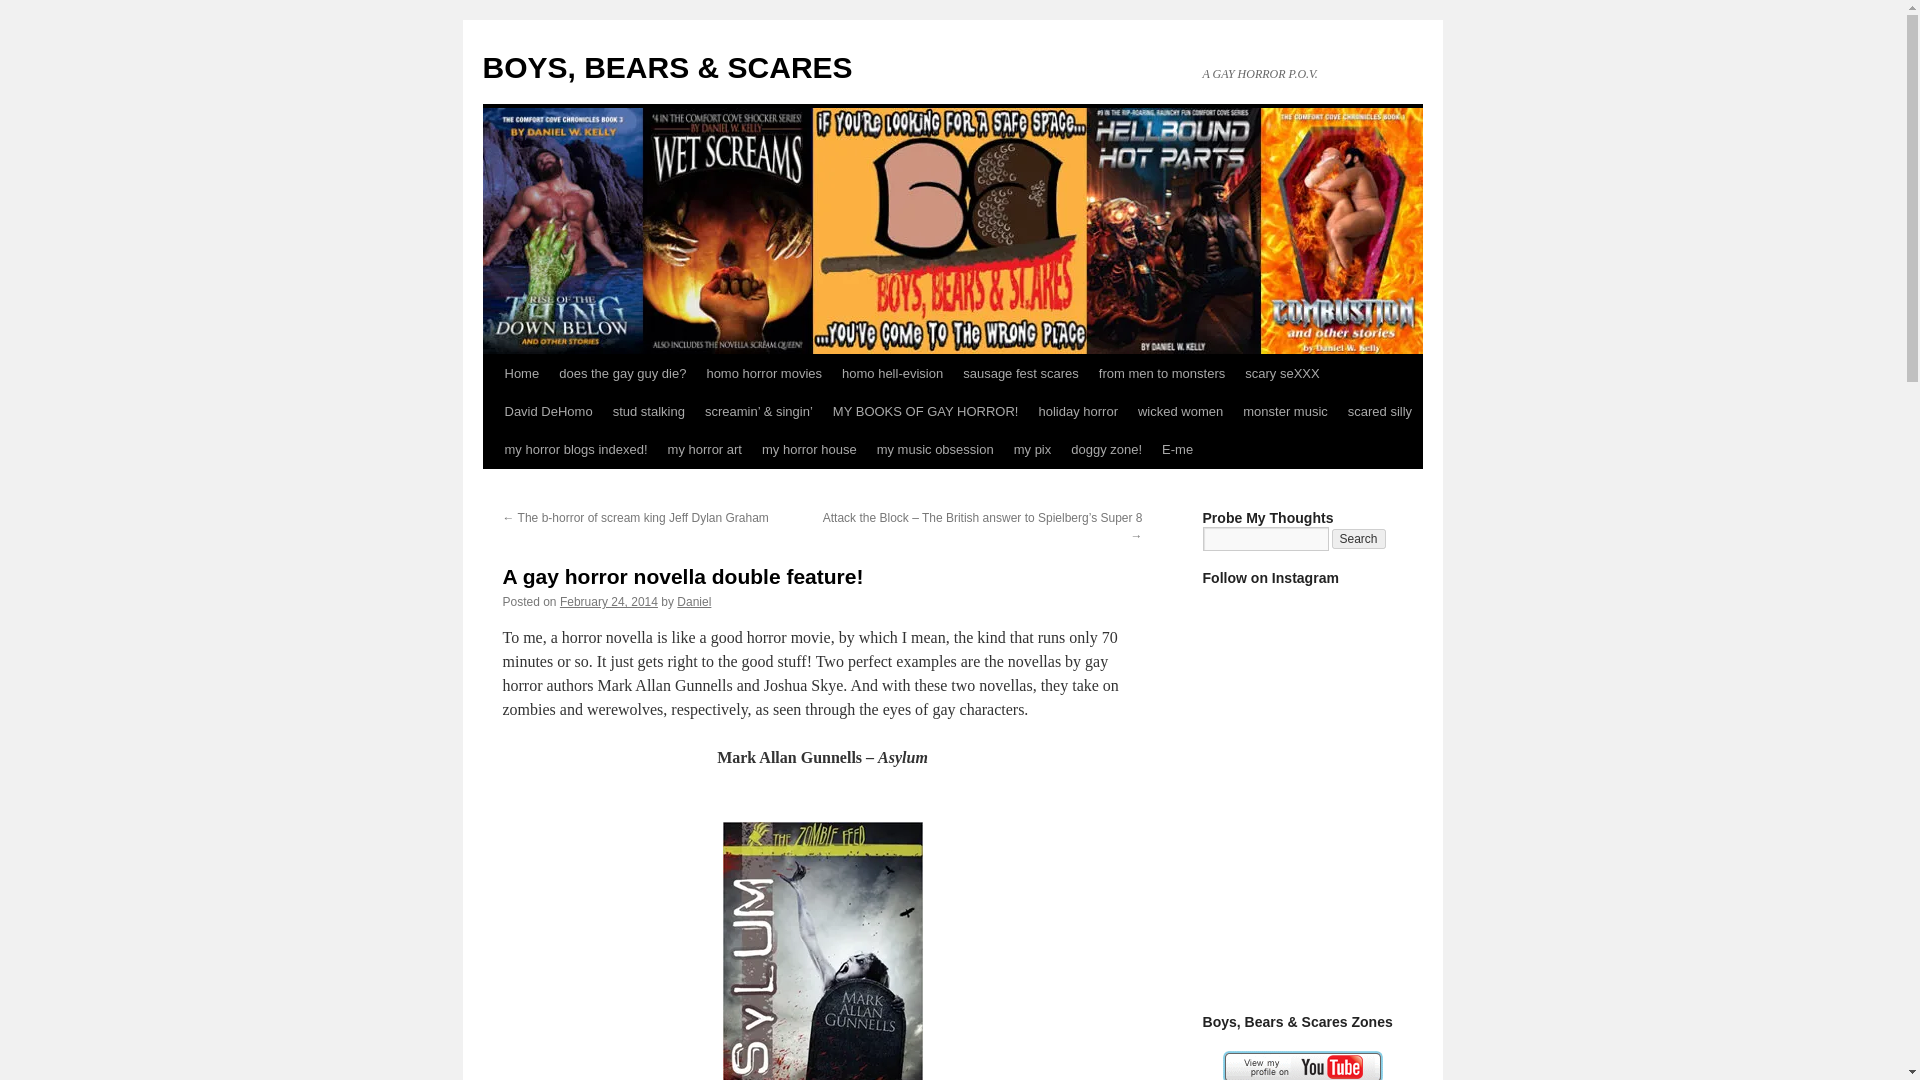 The width and height of the screenshot is (1920, 1080). Describe the element at coordinates (609, 602) in the screenshot. I see `February 24, 2014` at that location.